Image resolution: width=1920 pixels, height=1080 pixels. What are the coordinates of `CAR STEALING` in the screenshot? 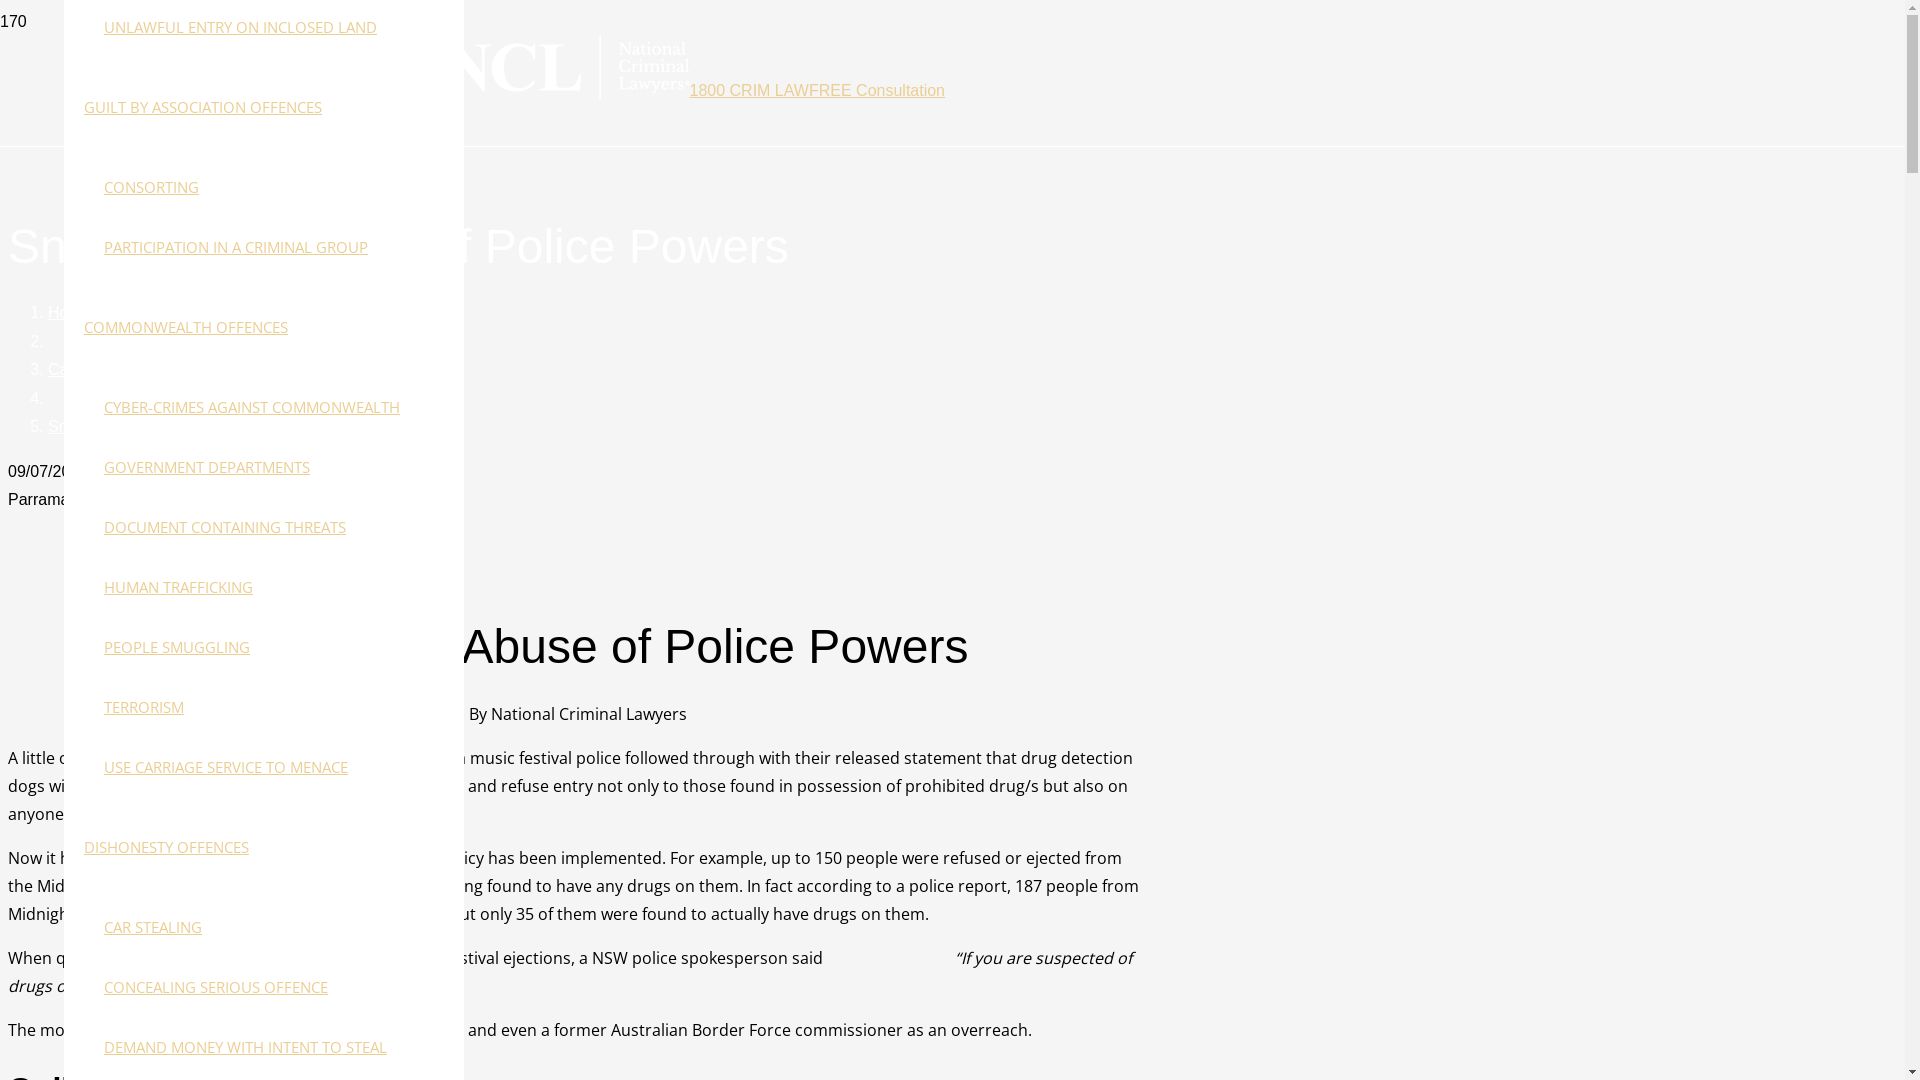 It's located at (153, 927).